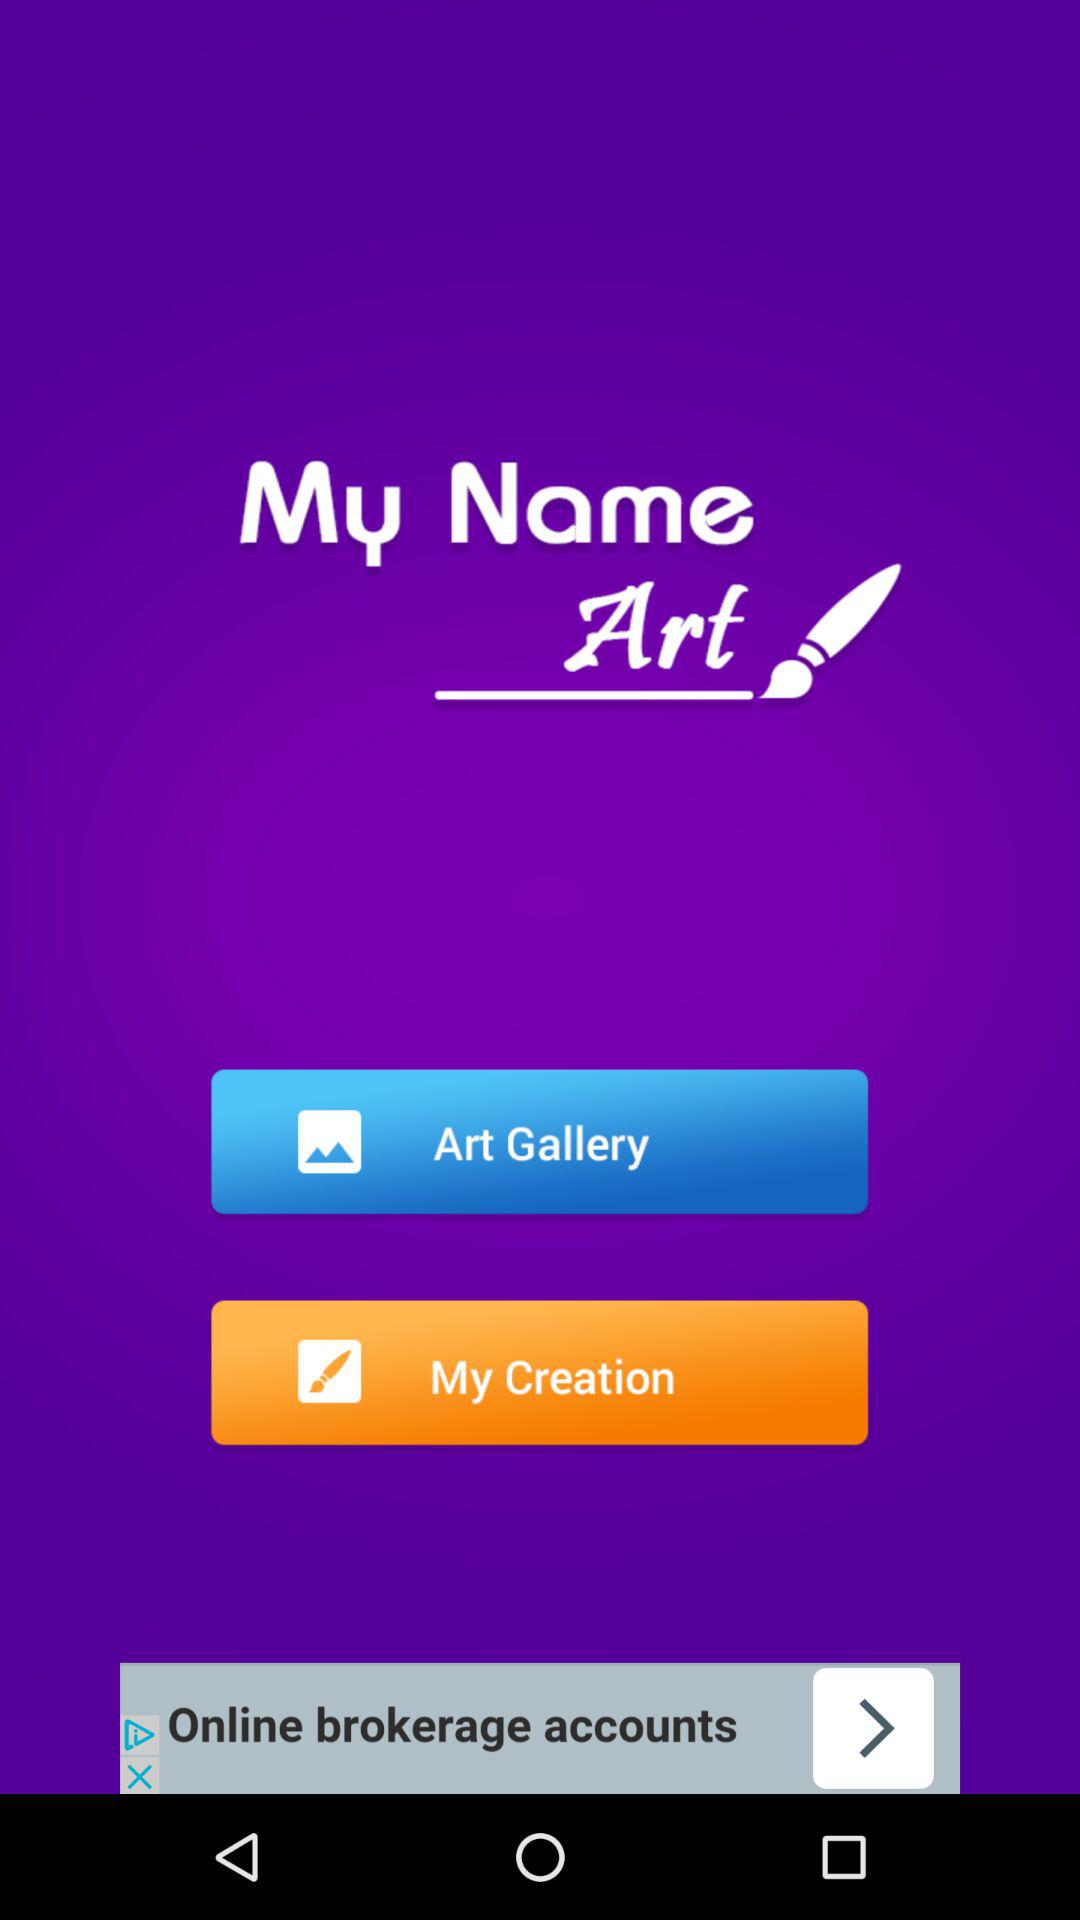 Image resolution: width=1080 pixels, height=1920 pixels. I want to click on view creation, so click(540, 1376).